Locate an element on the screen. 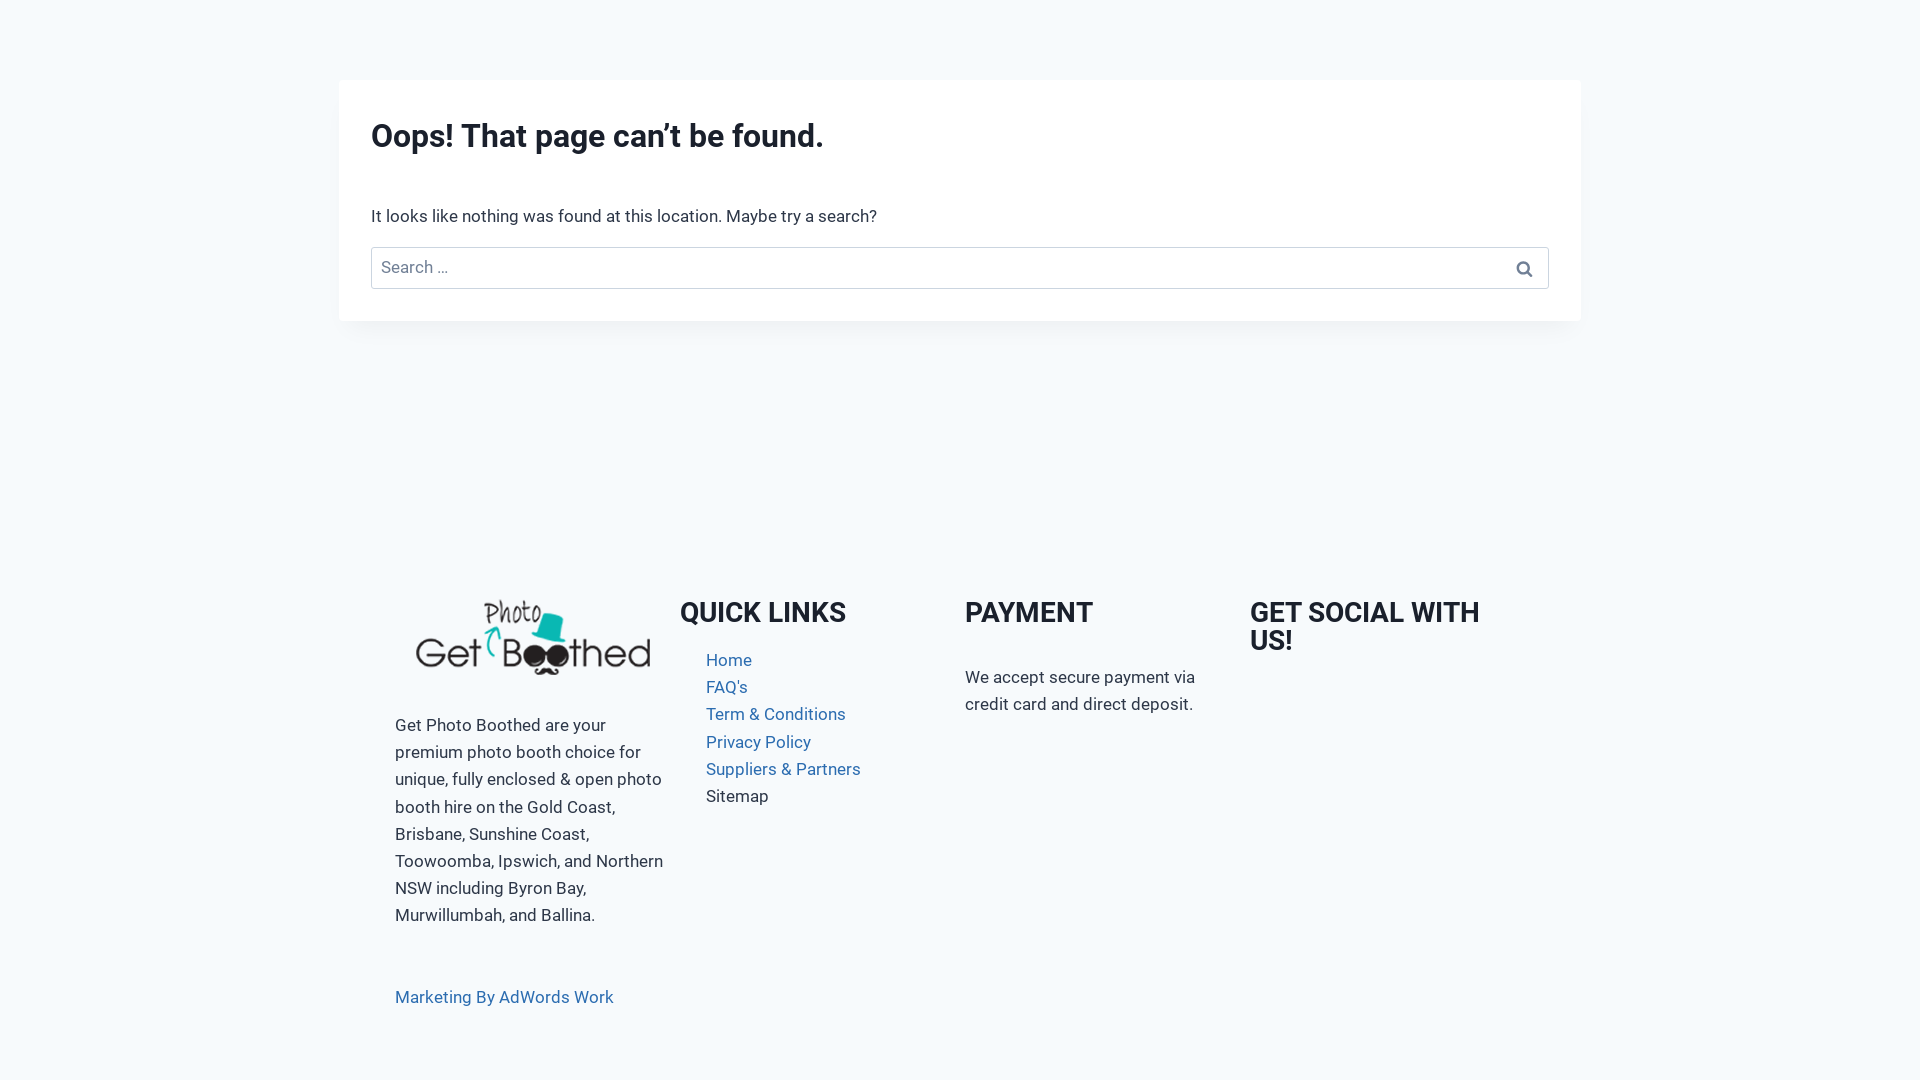 This screenshot has width=1920, height=1080. FAQ's is located at coordinates (818, 688).